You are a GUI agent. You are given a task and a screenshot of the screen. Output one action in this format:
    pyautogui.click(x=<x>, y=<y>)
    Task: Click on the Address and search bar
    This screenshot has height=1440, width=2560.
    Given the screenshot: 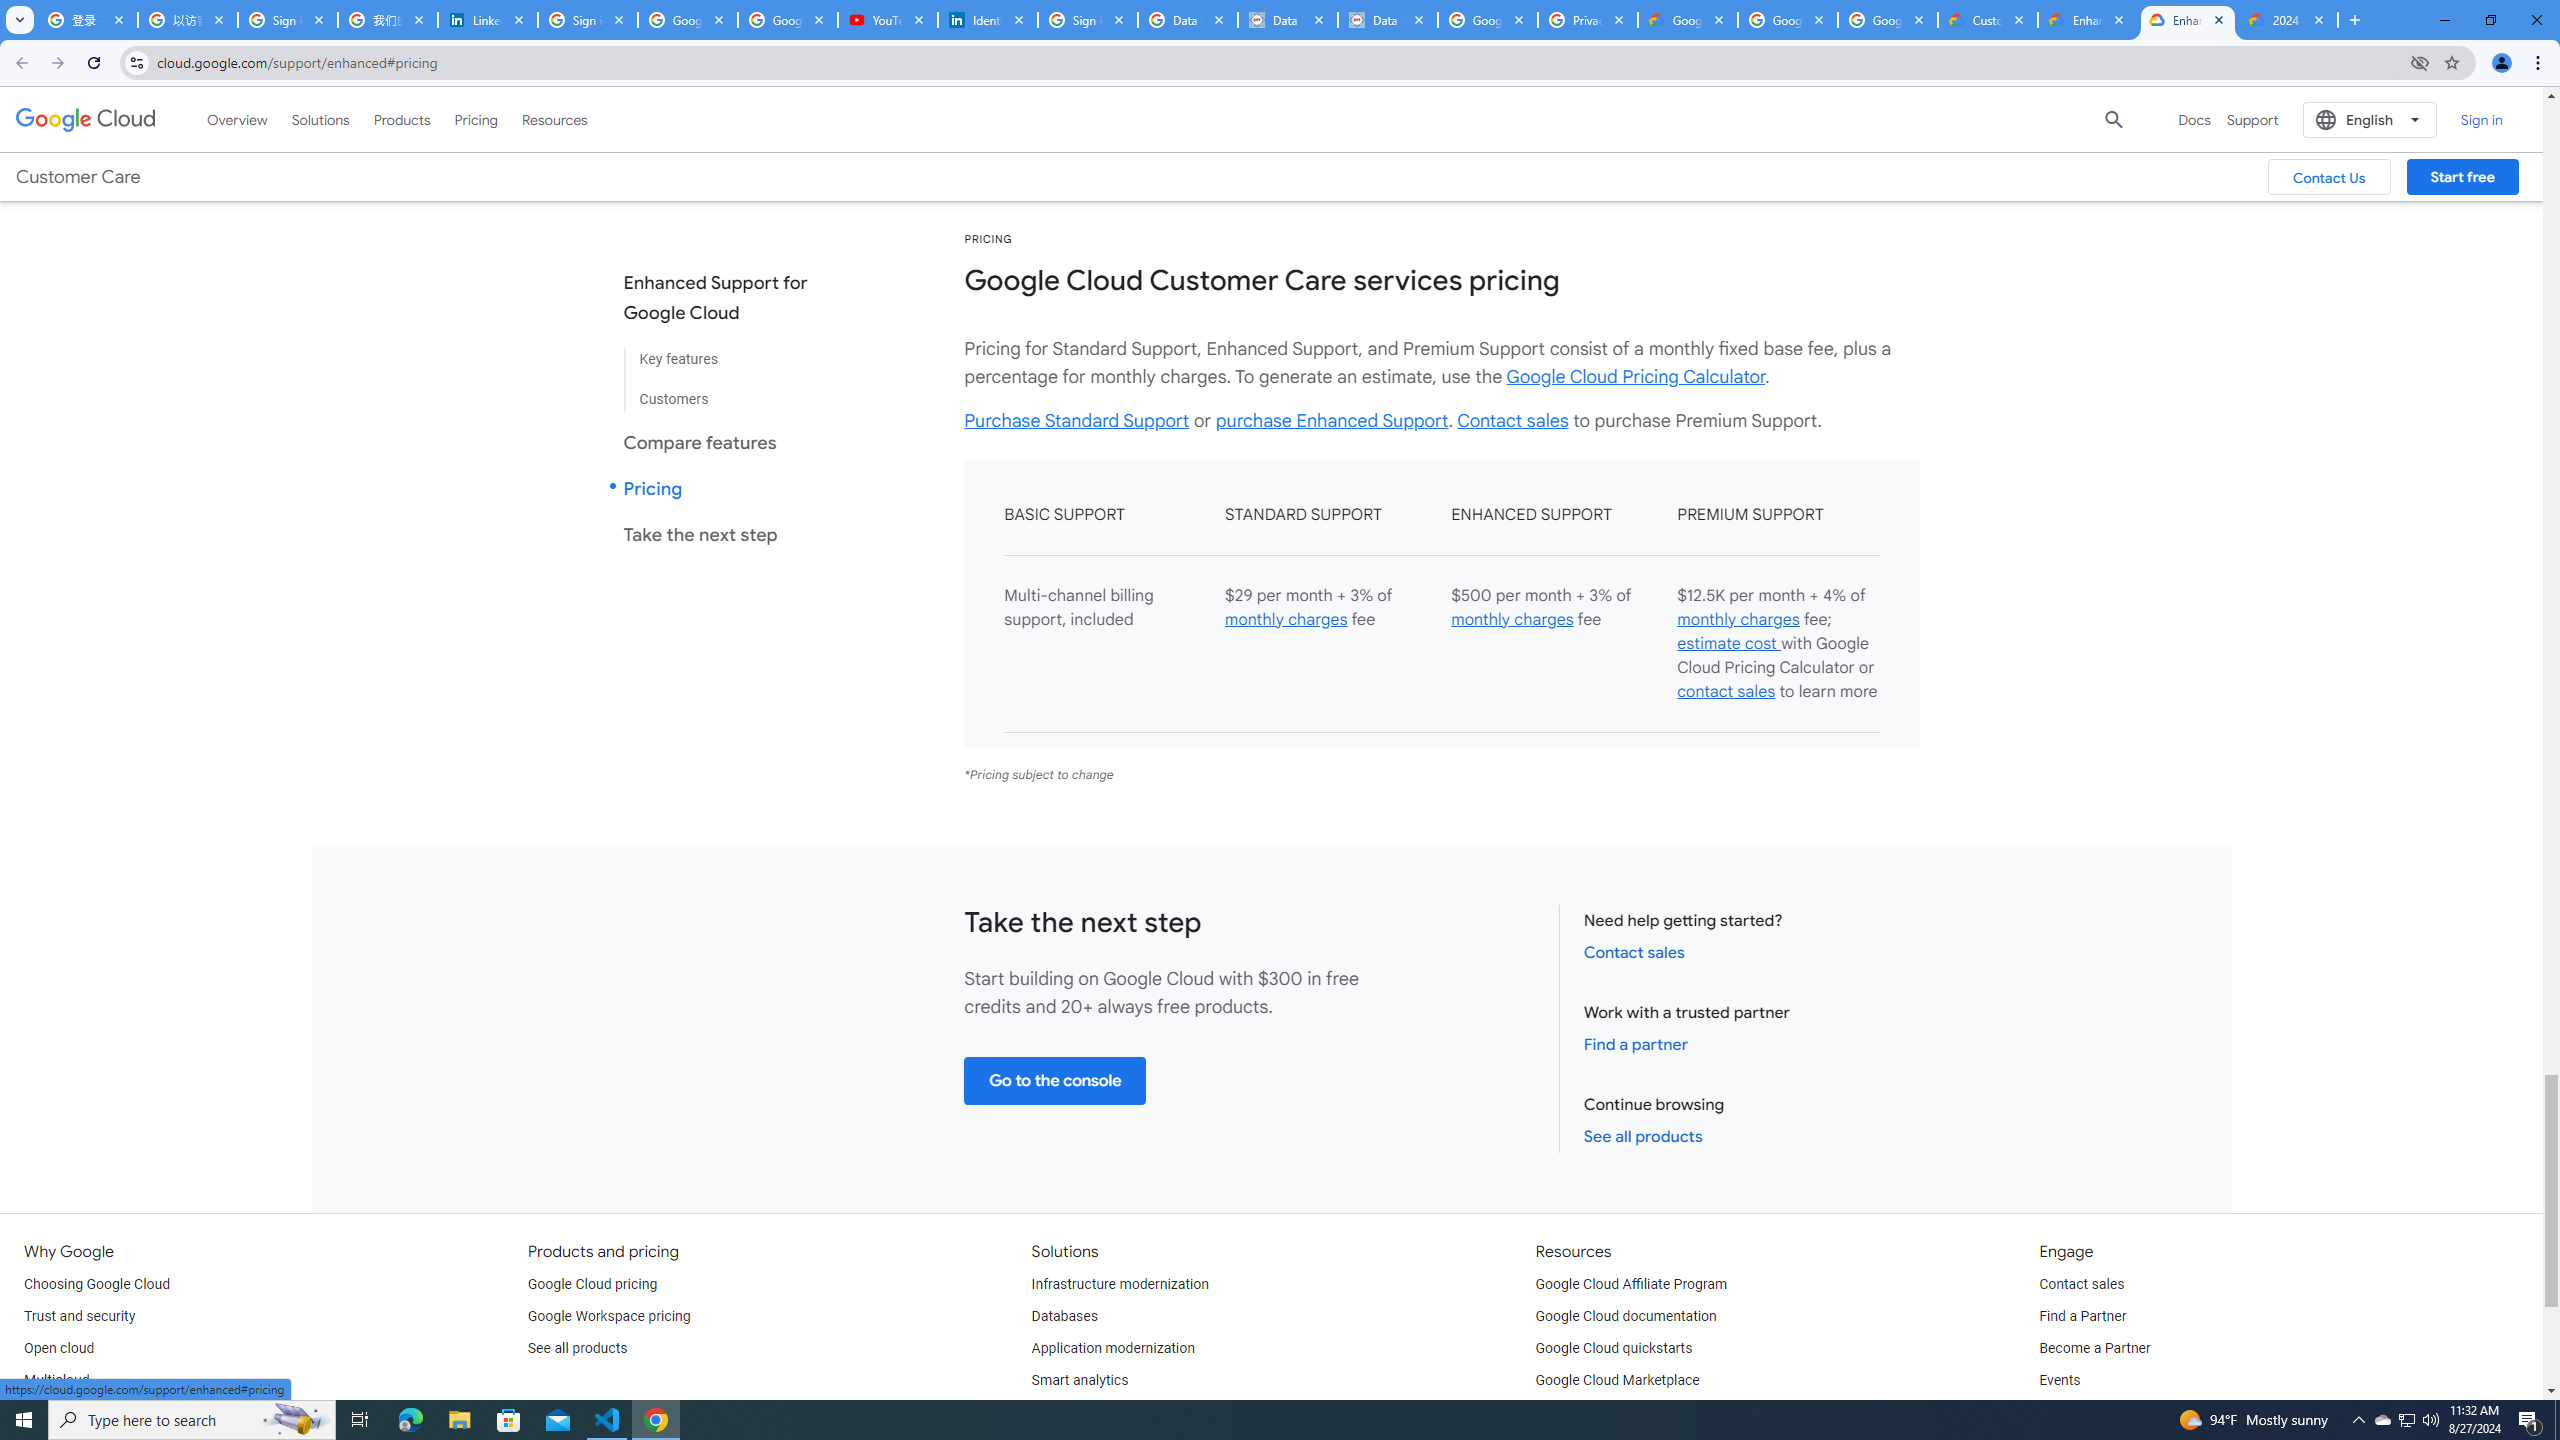 What is the action you would take?
    pyautogui.click(x=1278, y=62)
    